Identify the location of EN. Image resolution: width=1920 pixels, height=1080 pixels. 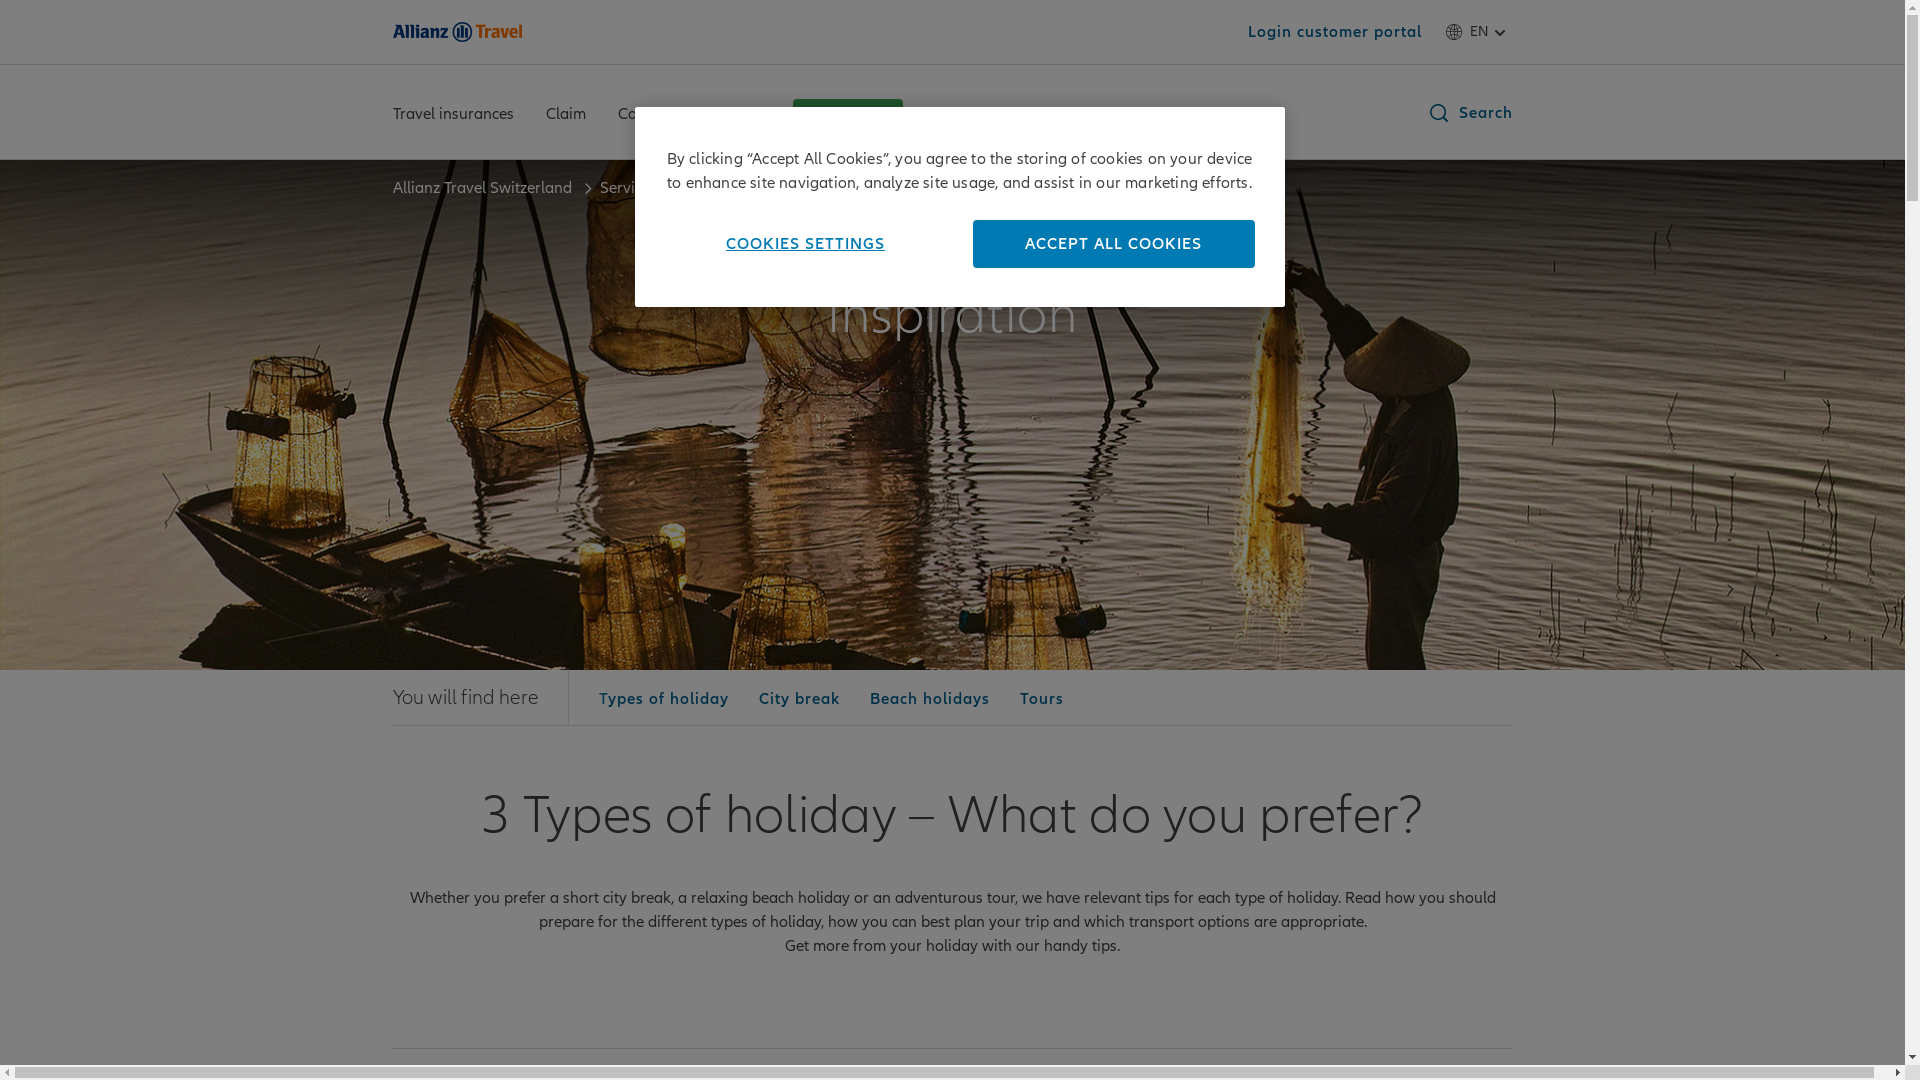
(1479, 32).